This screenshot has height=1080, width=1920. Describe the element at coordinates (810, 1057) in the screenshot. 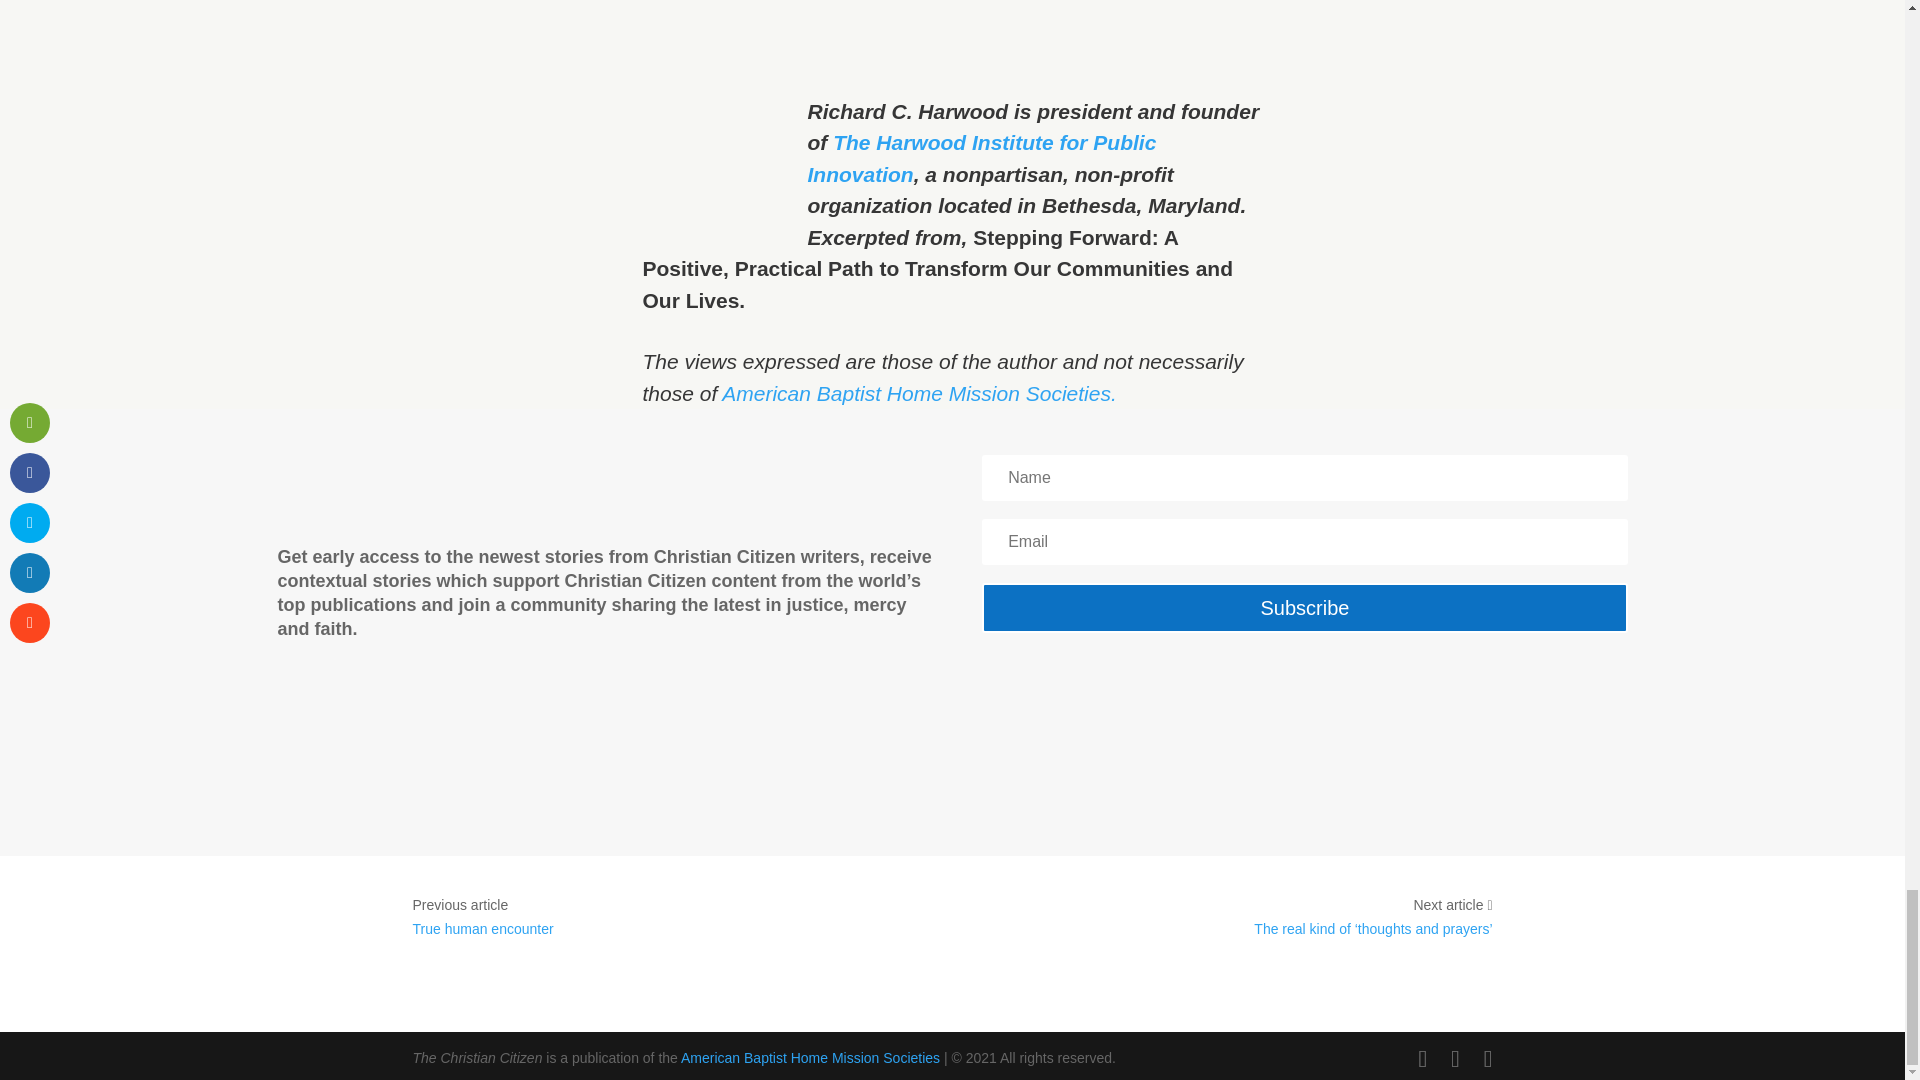

I see `American Baptist Home Mission Societies` at that location.